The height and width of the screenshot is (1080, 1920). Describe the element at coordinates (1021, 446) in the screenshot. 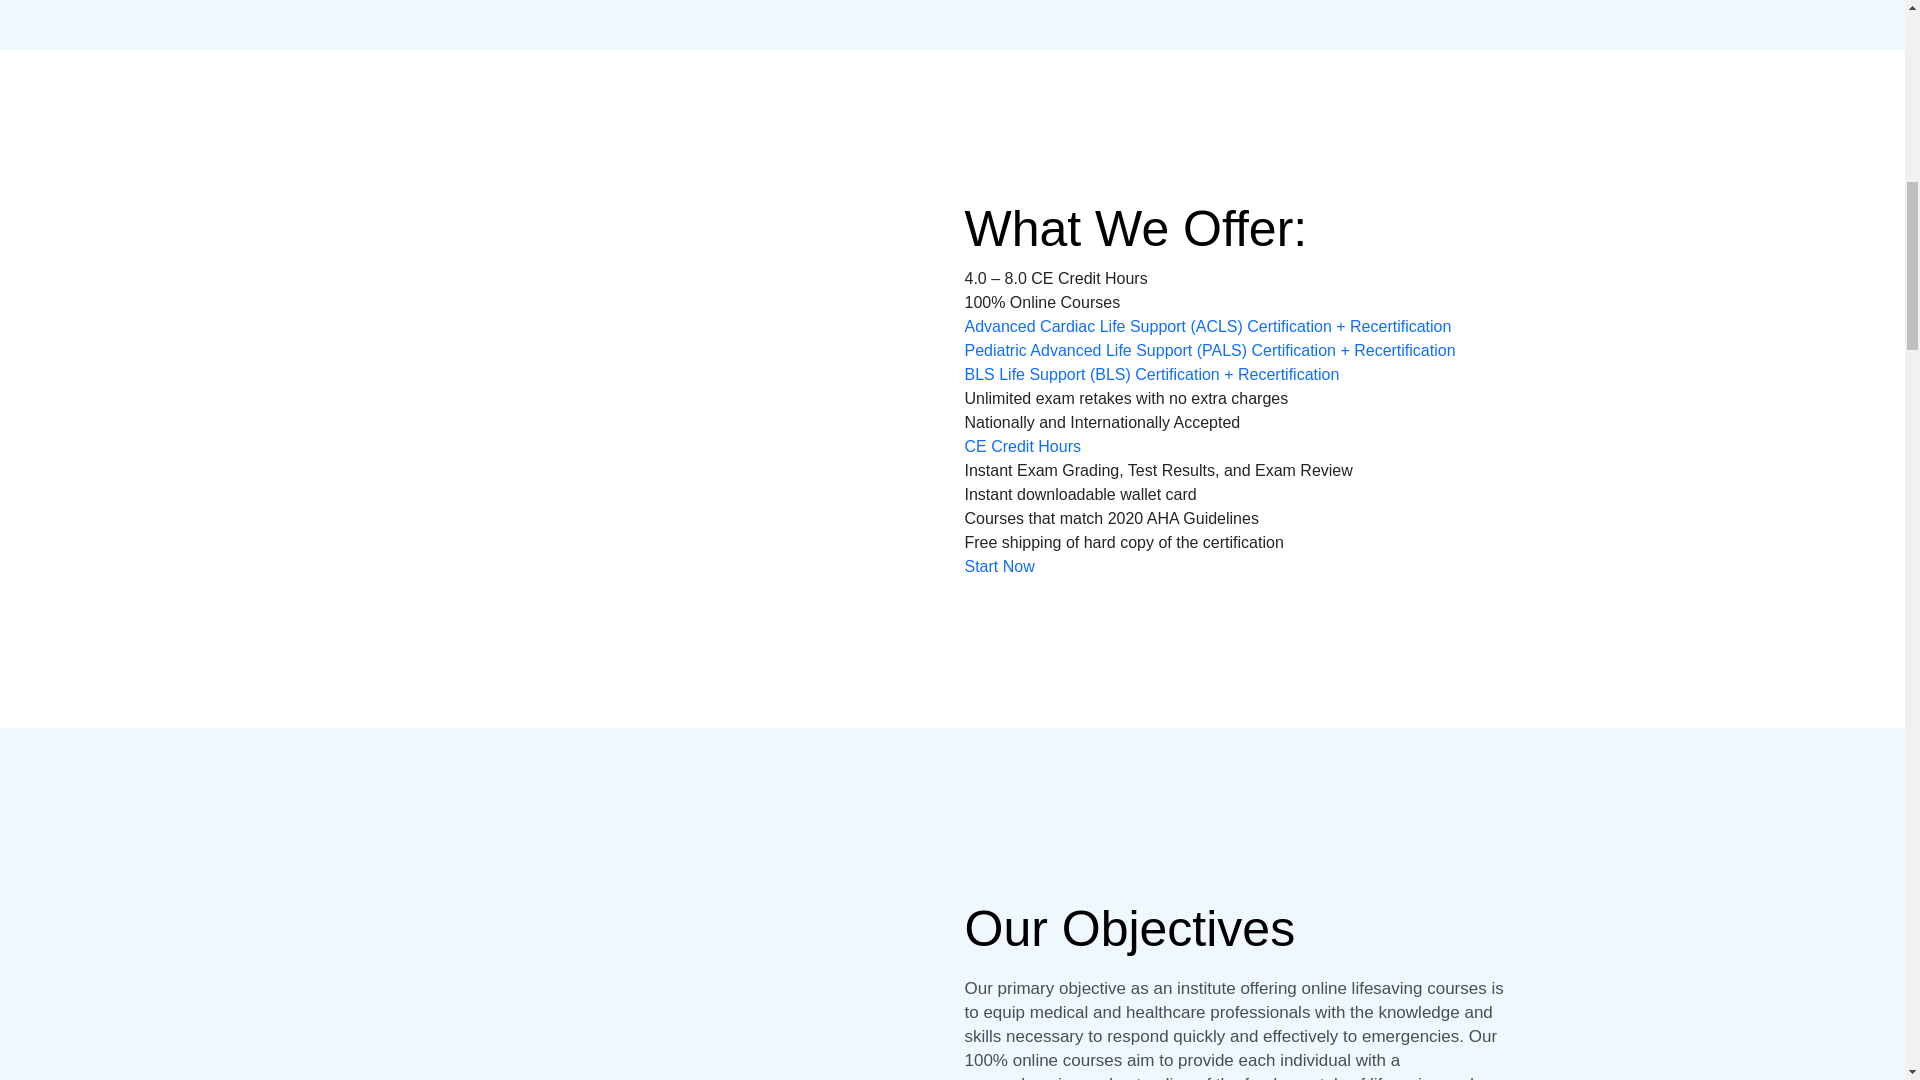

I see `CE Credit Hours` at that location.